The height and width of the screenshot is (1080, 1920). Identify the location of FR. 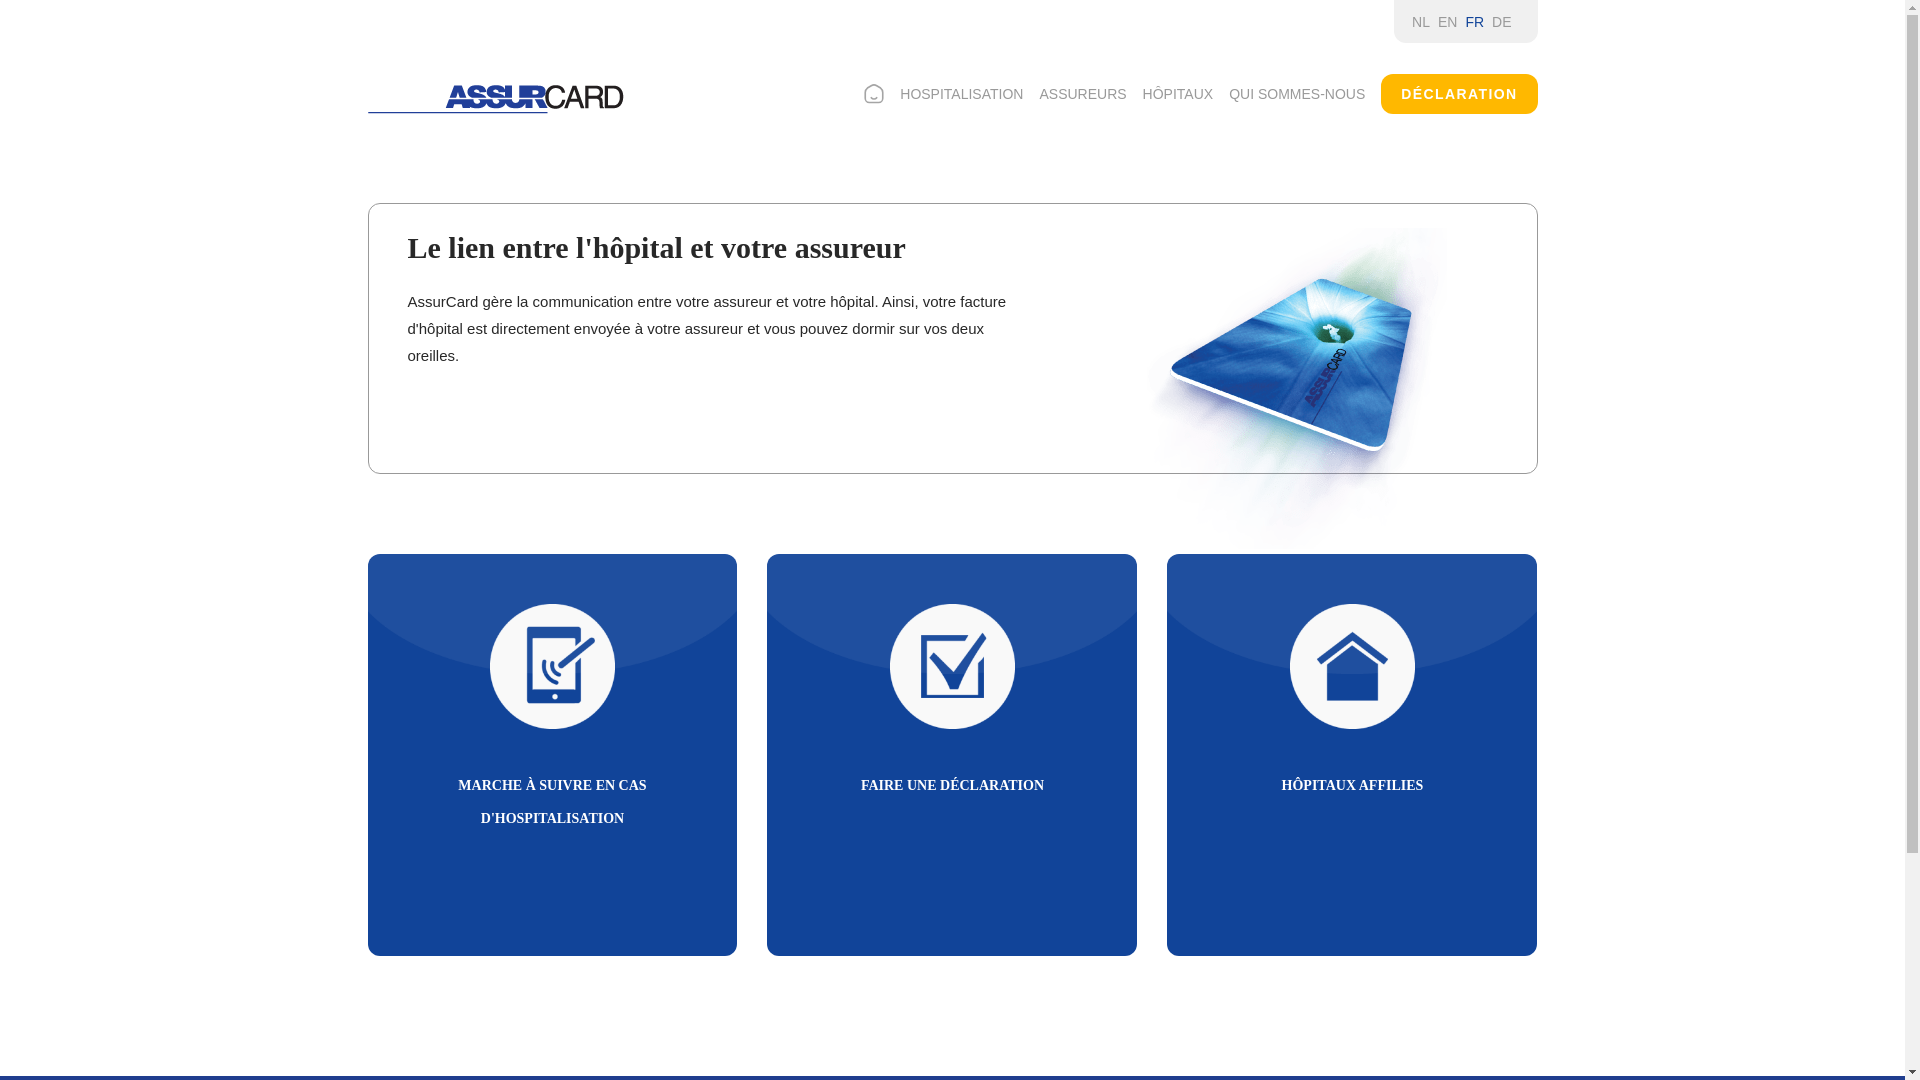
(1474, 22).